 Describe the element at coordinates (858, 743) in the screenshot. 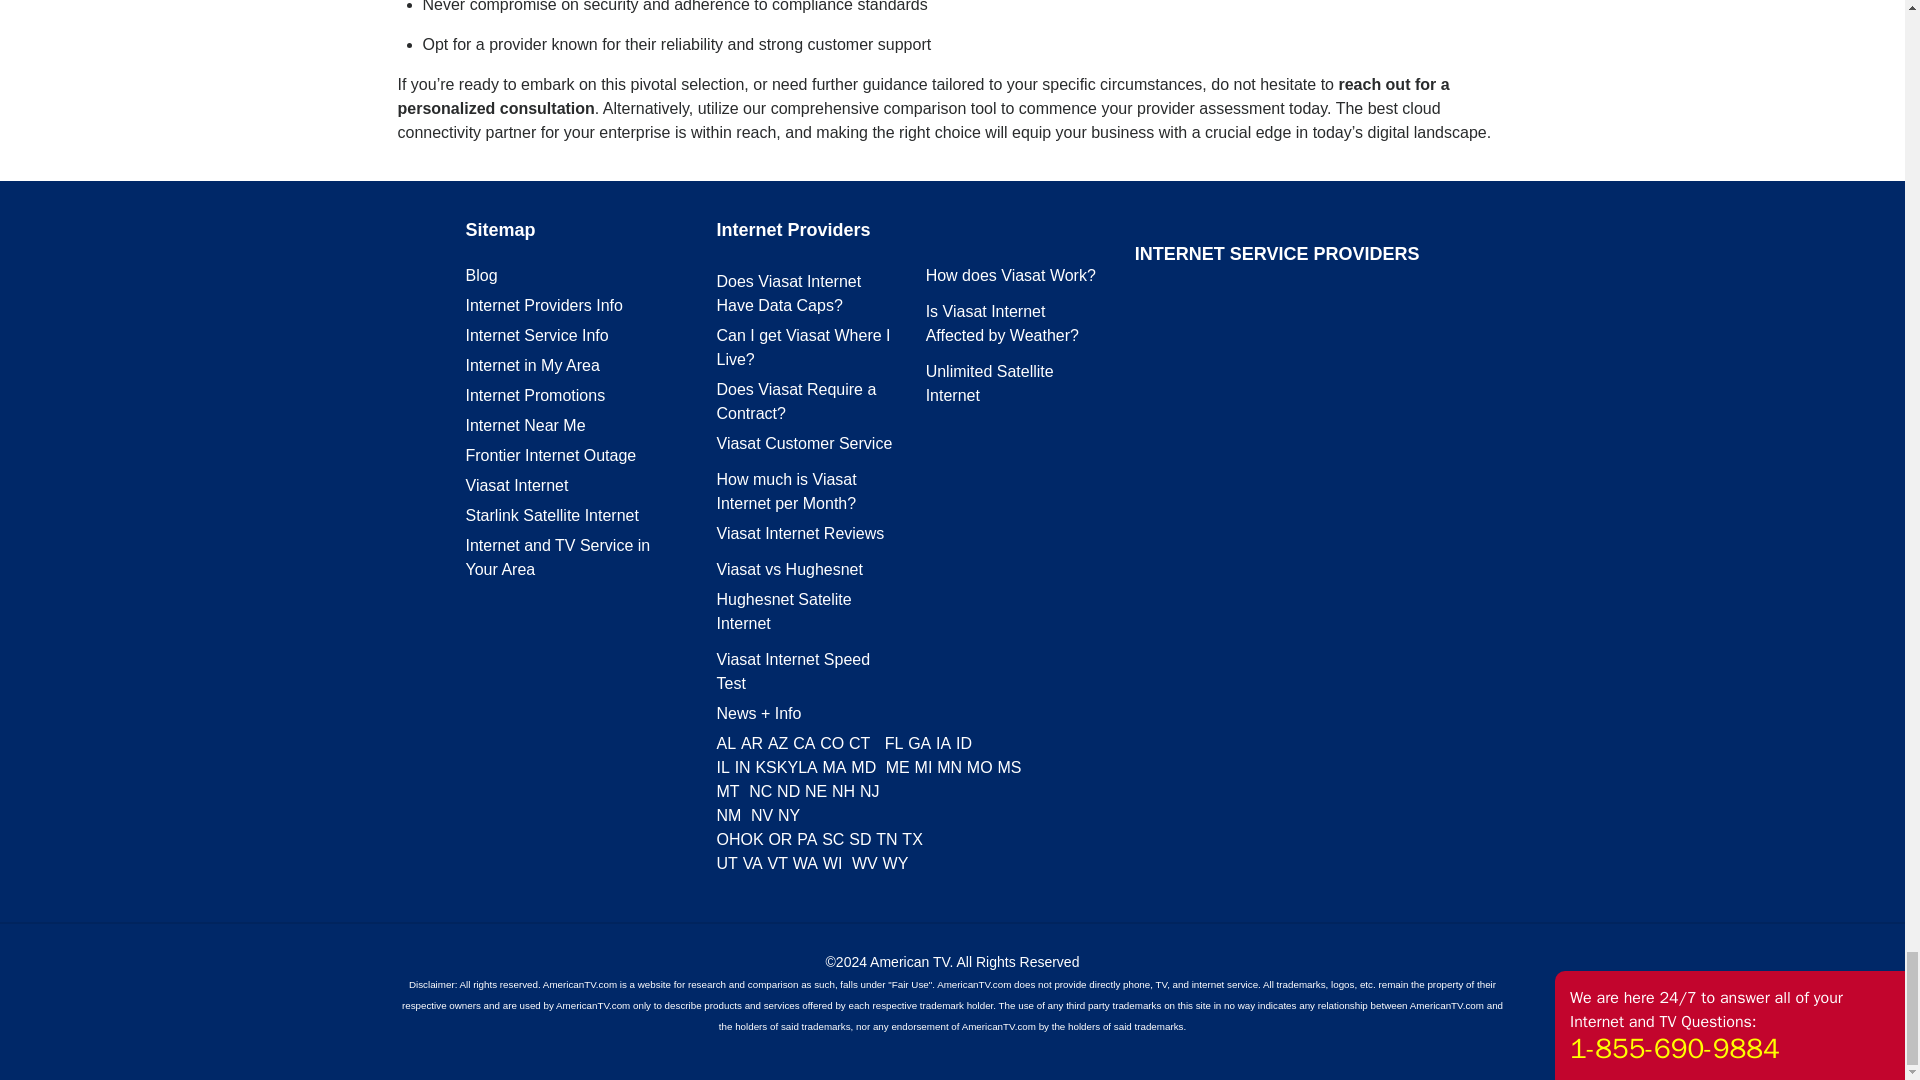

I see `Connecticut` at that location.